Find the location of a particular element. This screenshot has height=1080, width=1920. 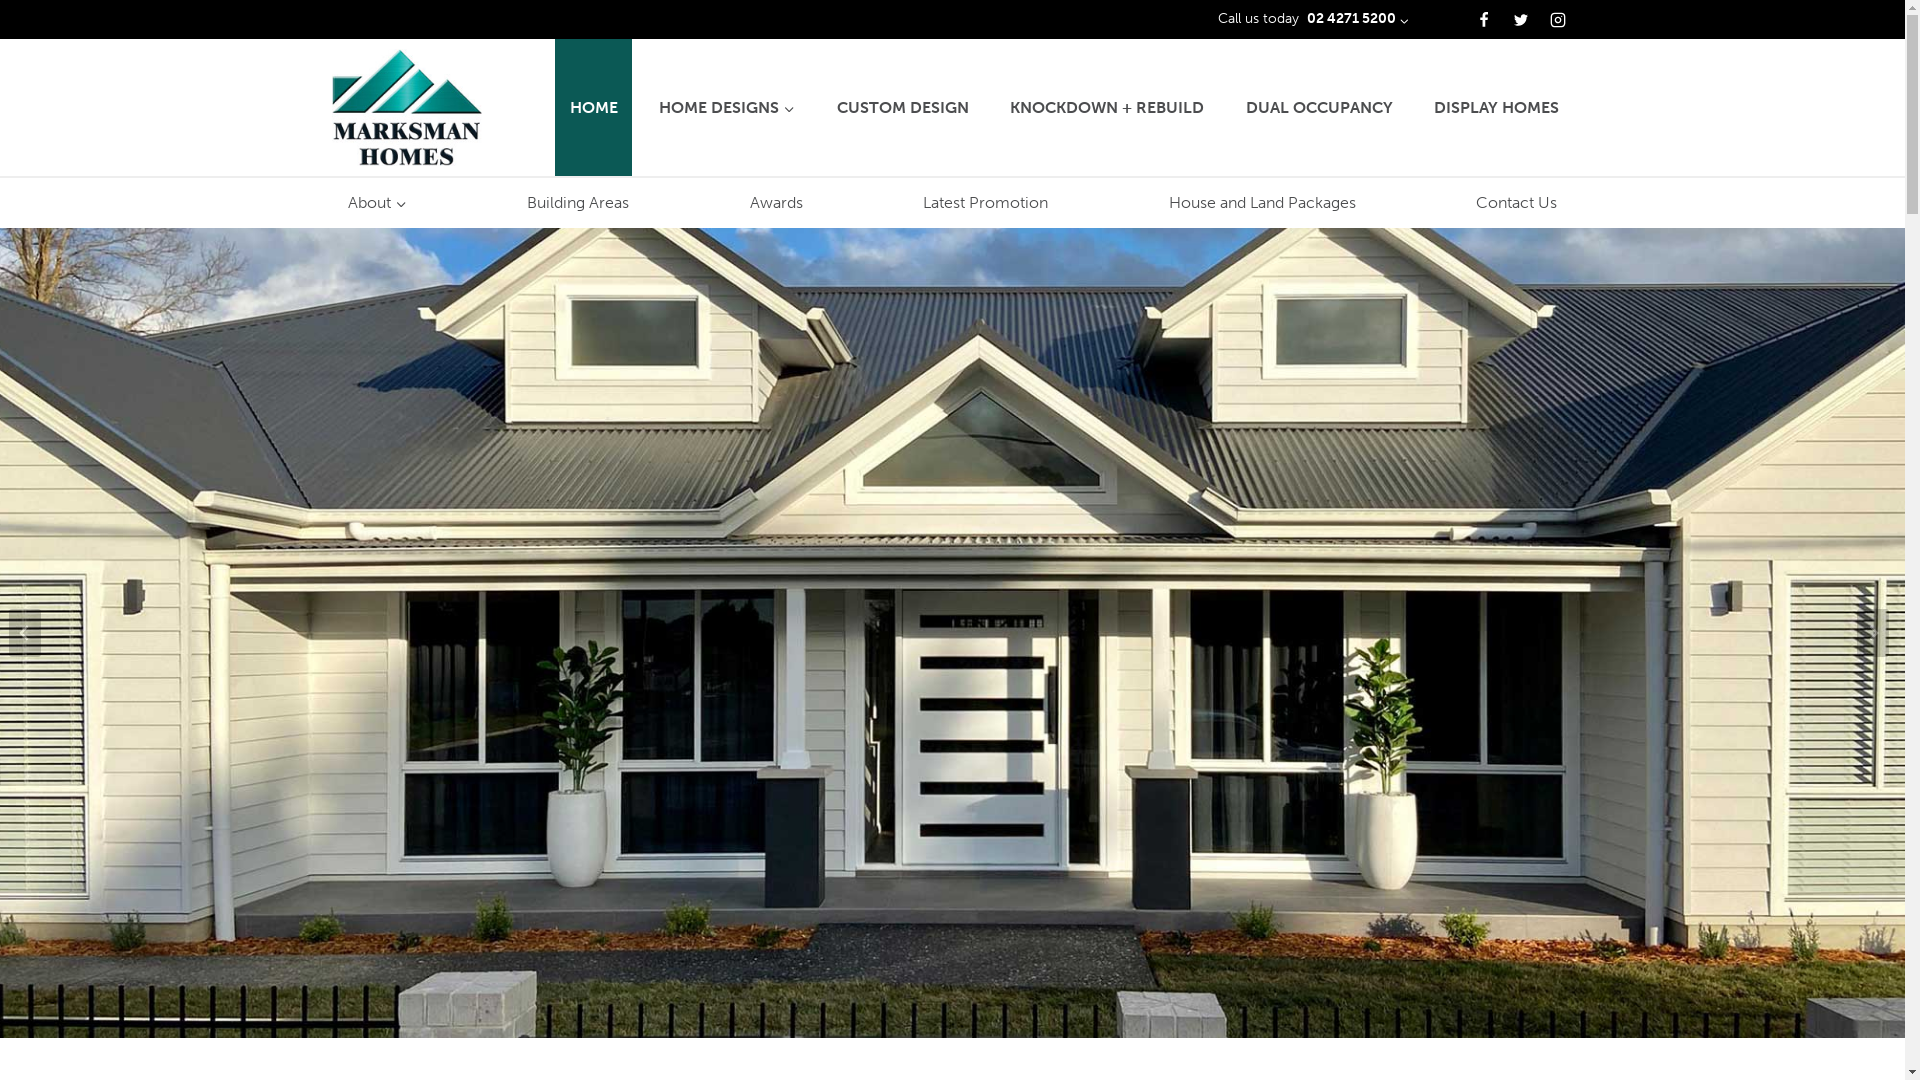

Building Areas is located at coordinates (578, 203).